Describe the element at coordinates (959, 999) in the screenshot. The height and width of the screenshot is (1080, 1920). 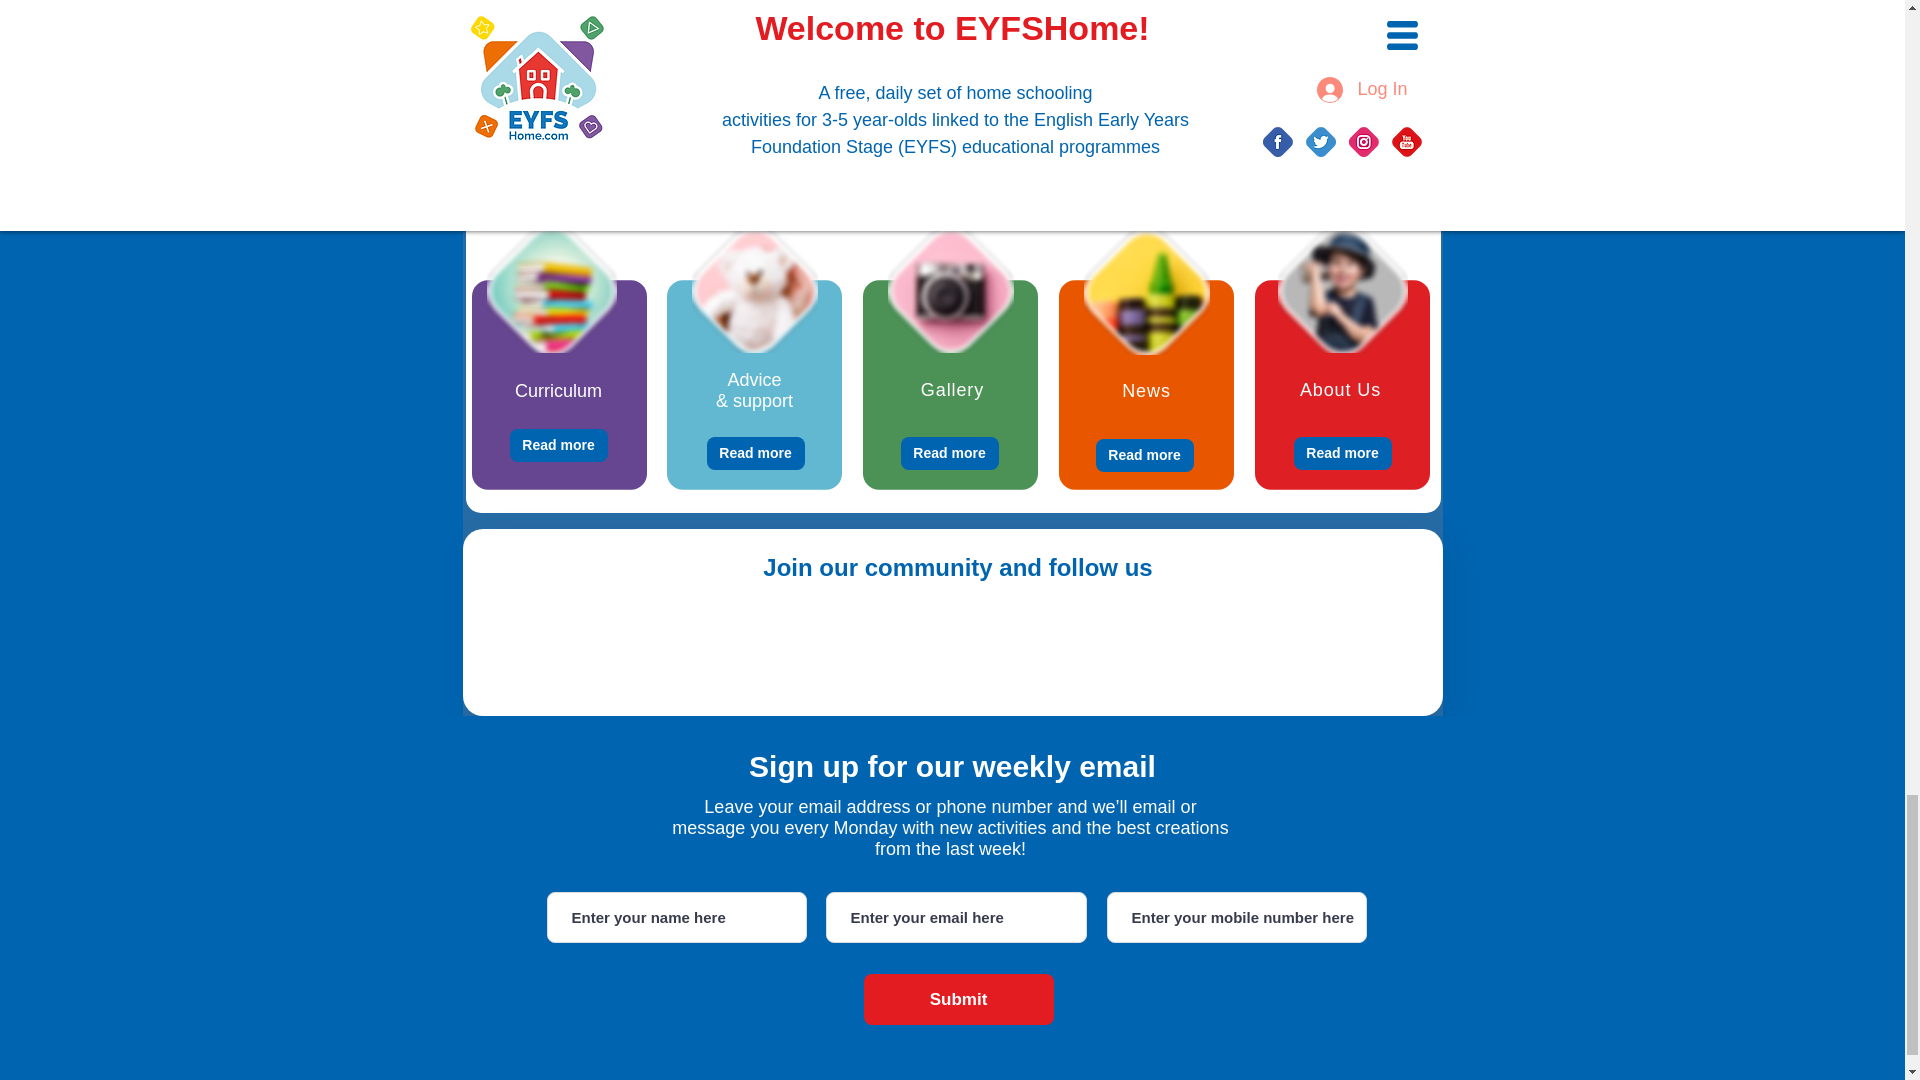
I see `Submit` at that location.